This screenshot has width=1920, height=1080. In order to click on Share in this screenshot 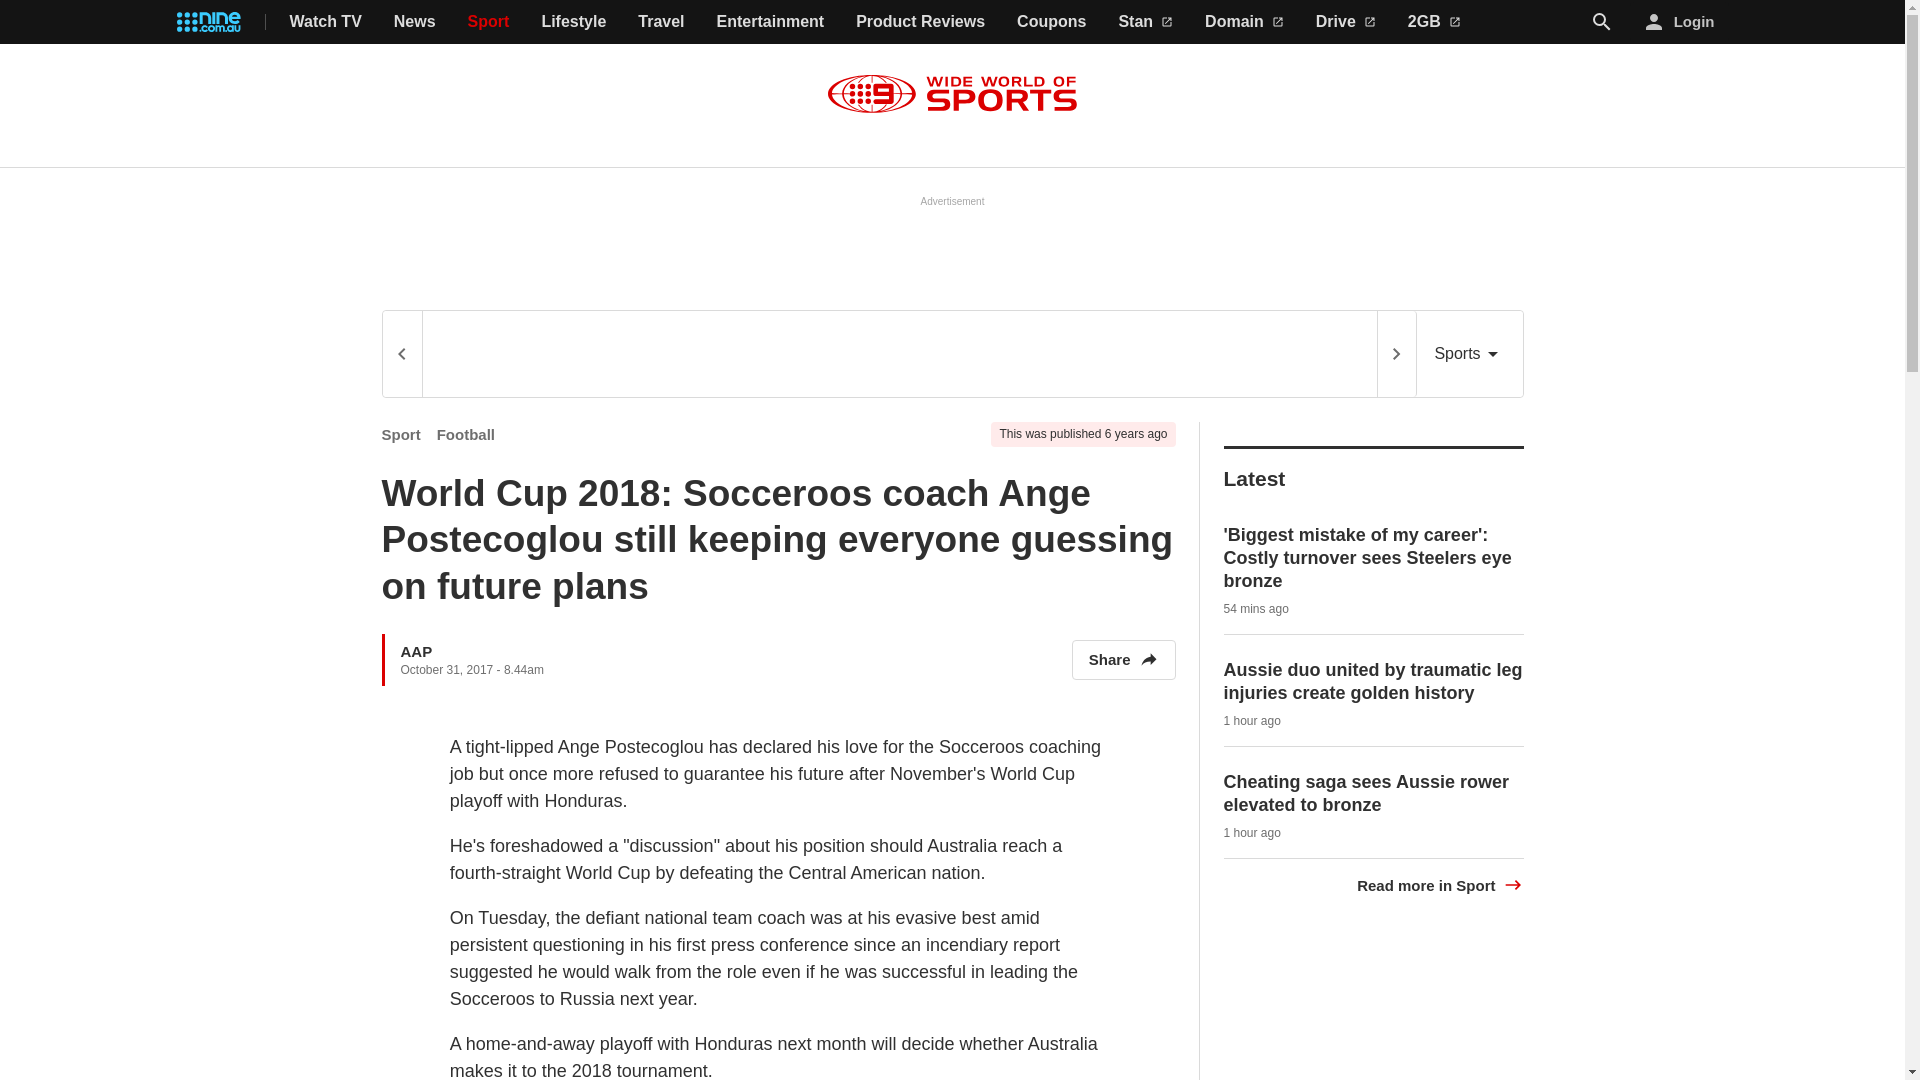, I will do `click(1123, 660)`.